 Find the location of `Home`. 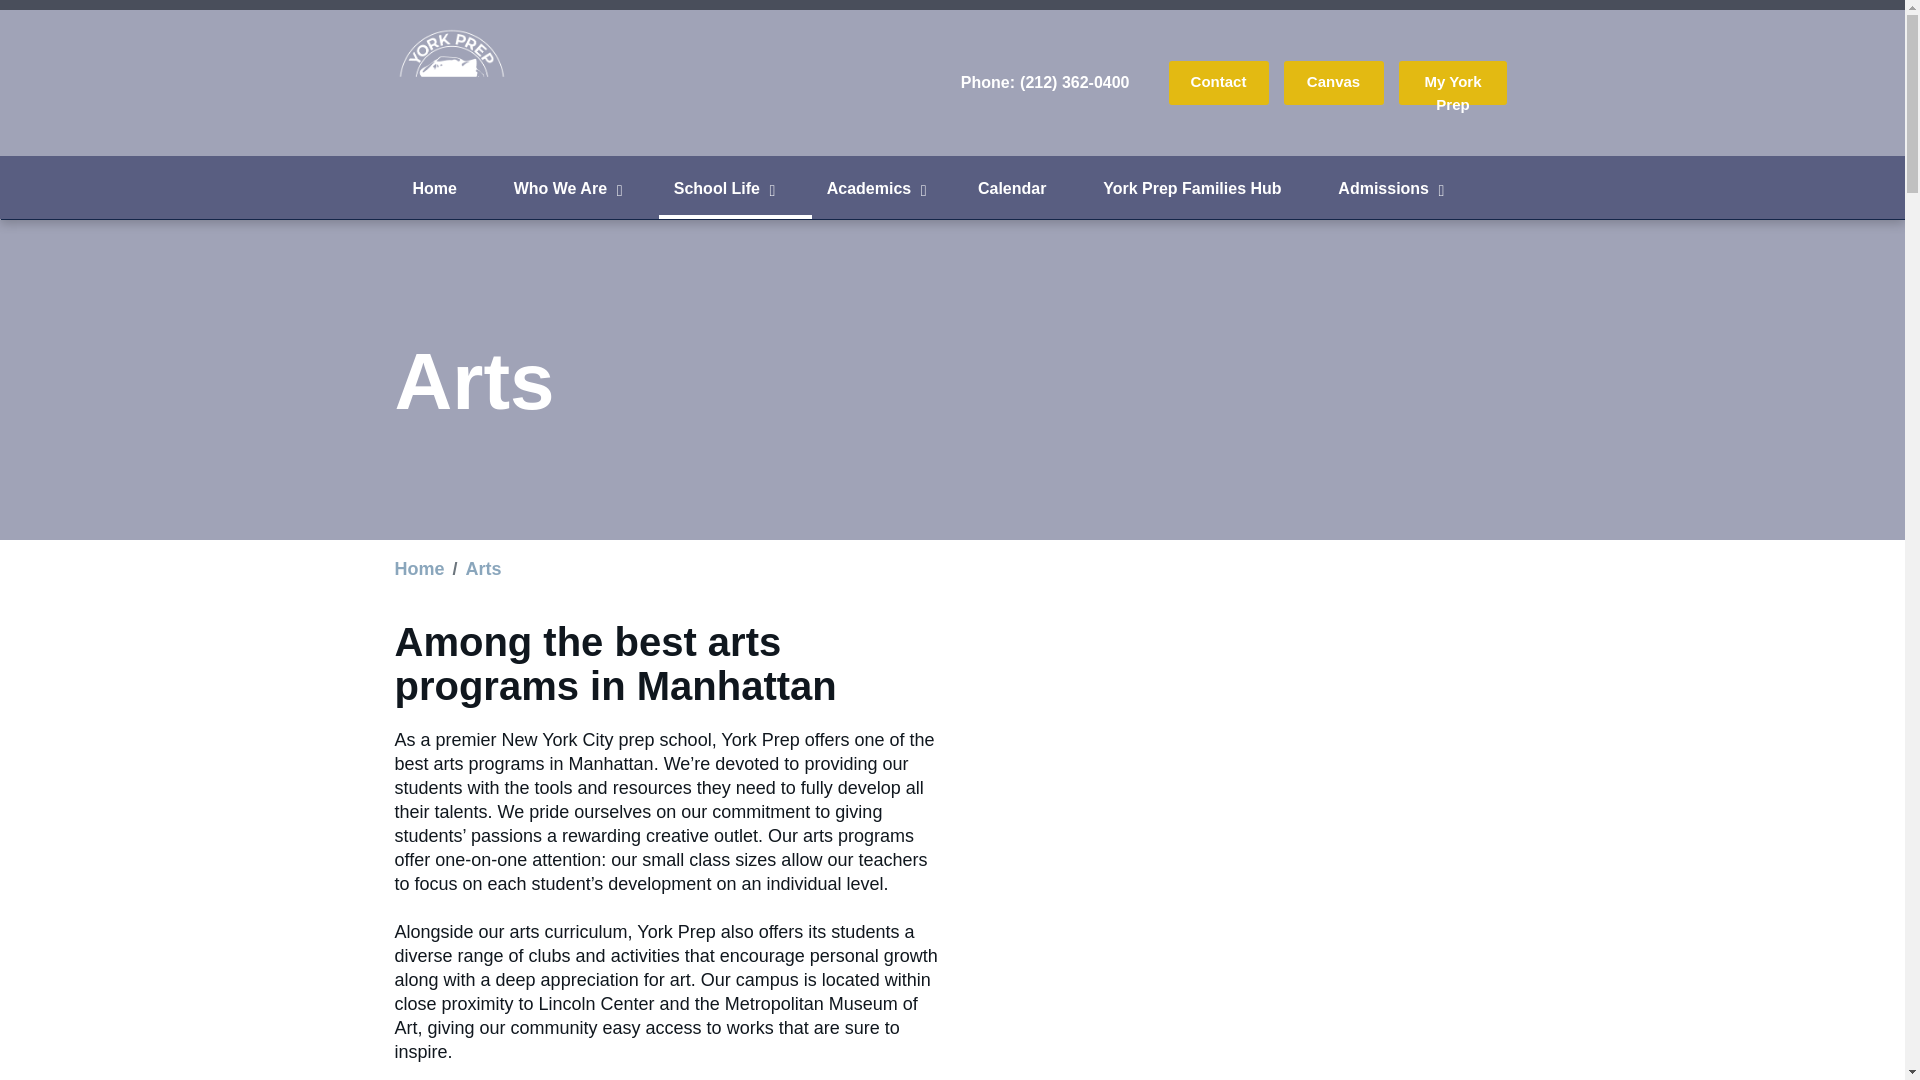

Home is located at coordinates (448, 192).